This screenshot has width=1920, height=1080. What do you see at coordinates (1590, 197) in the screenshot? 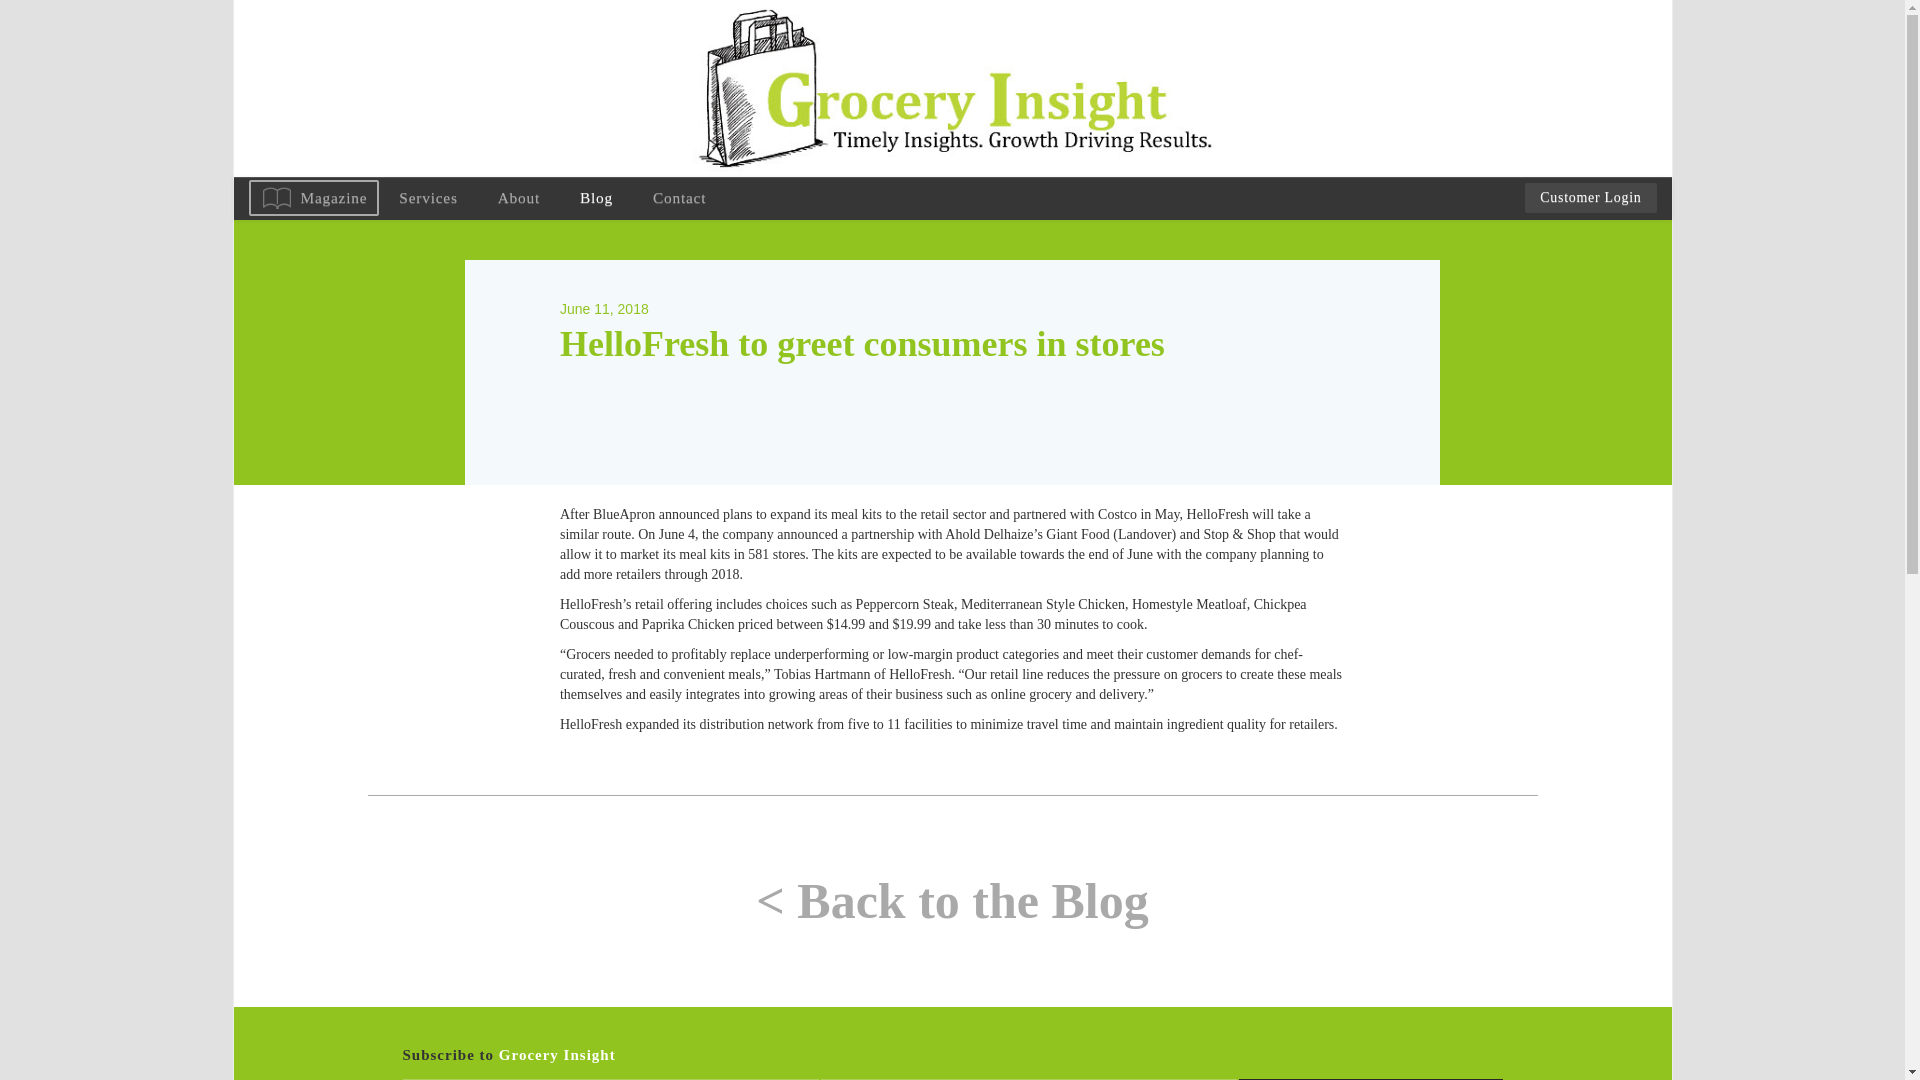
I see `Customer Login` at bounding box center [1590, 197].